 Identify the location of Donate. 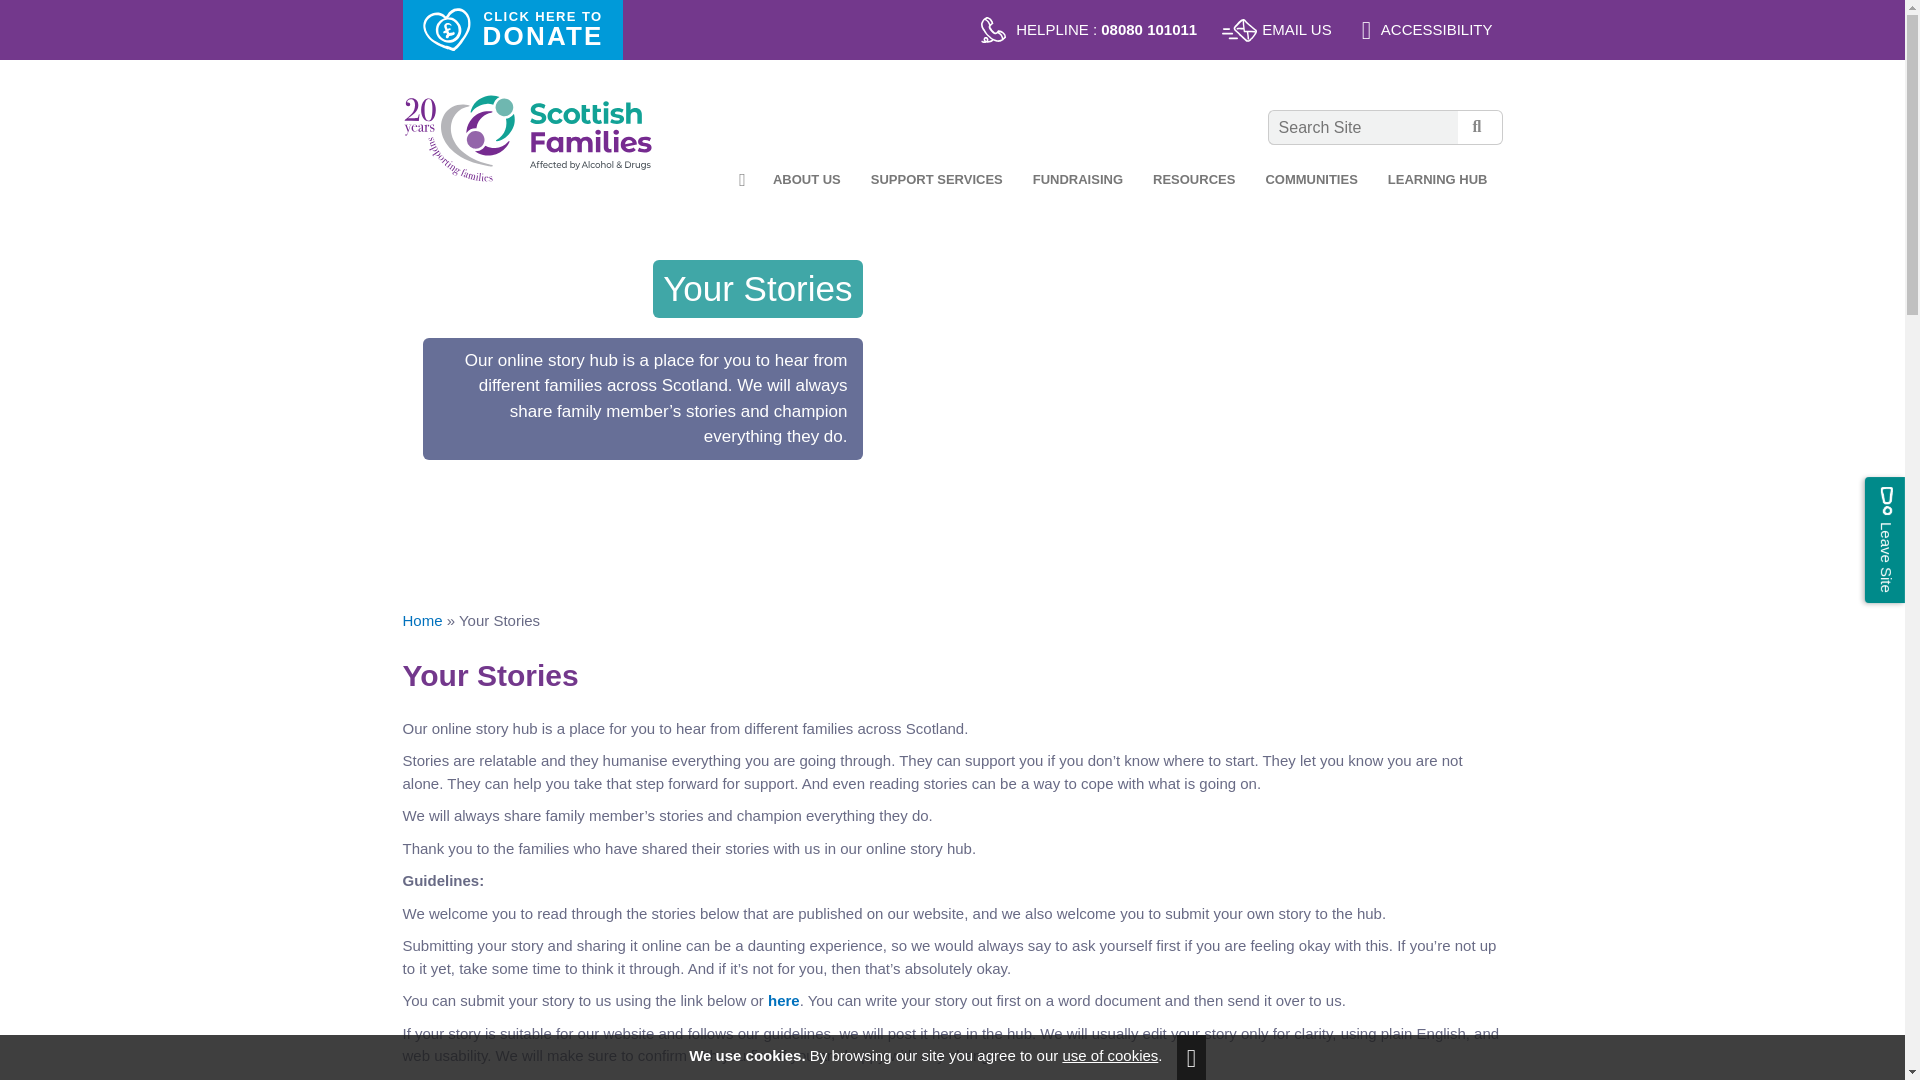
(512, 30).